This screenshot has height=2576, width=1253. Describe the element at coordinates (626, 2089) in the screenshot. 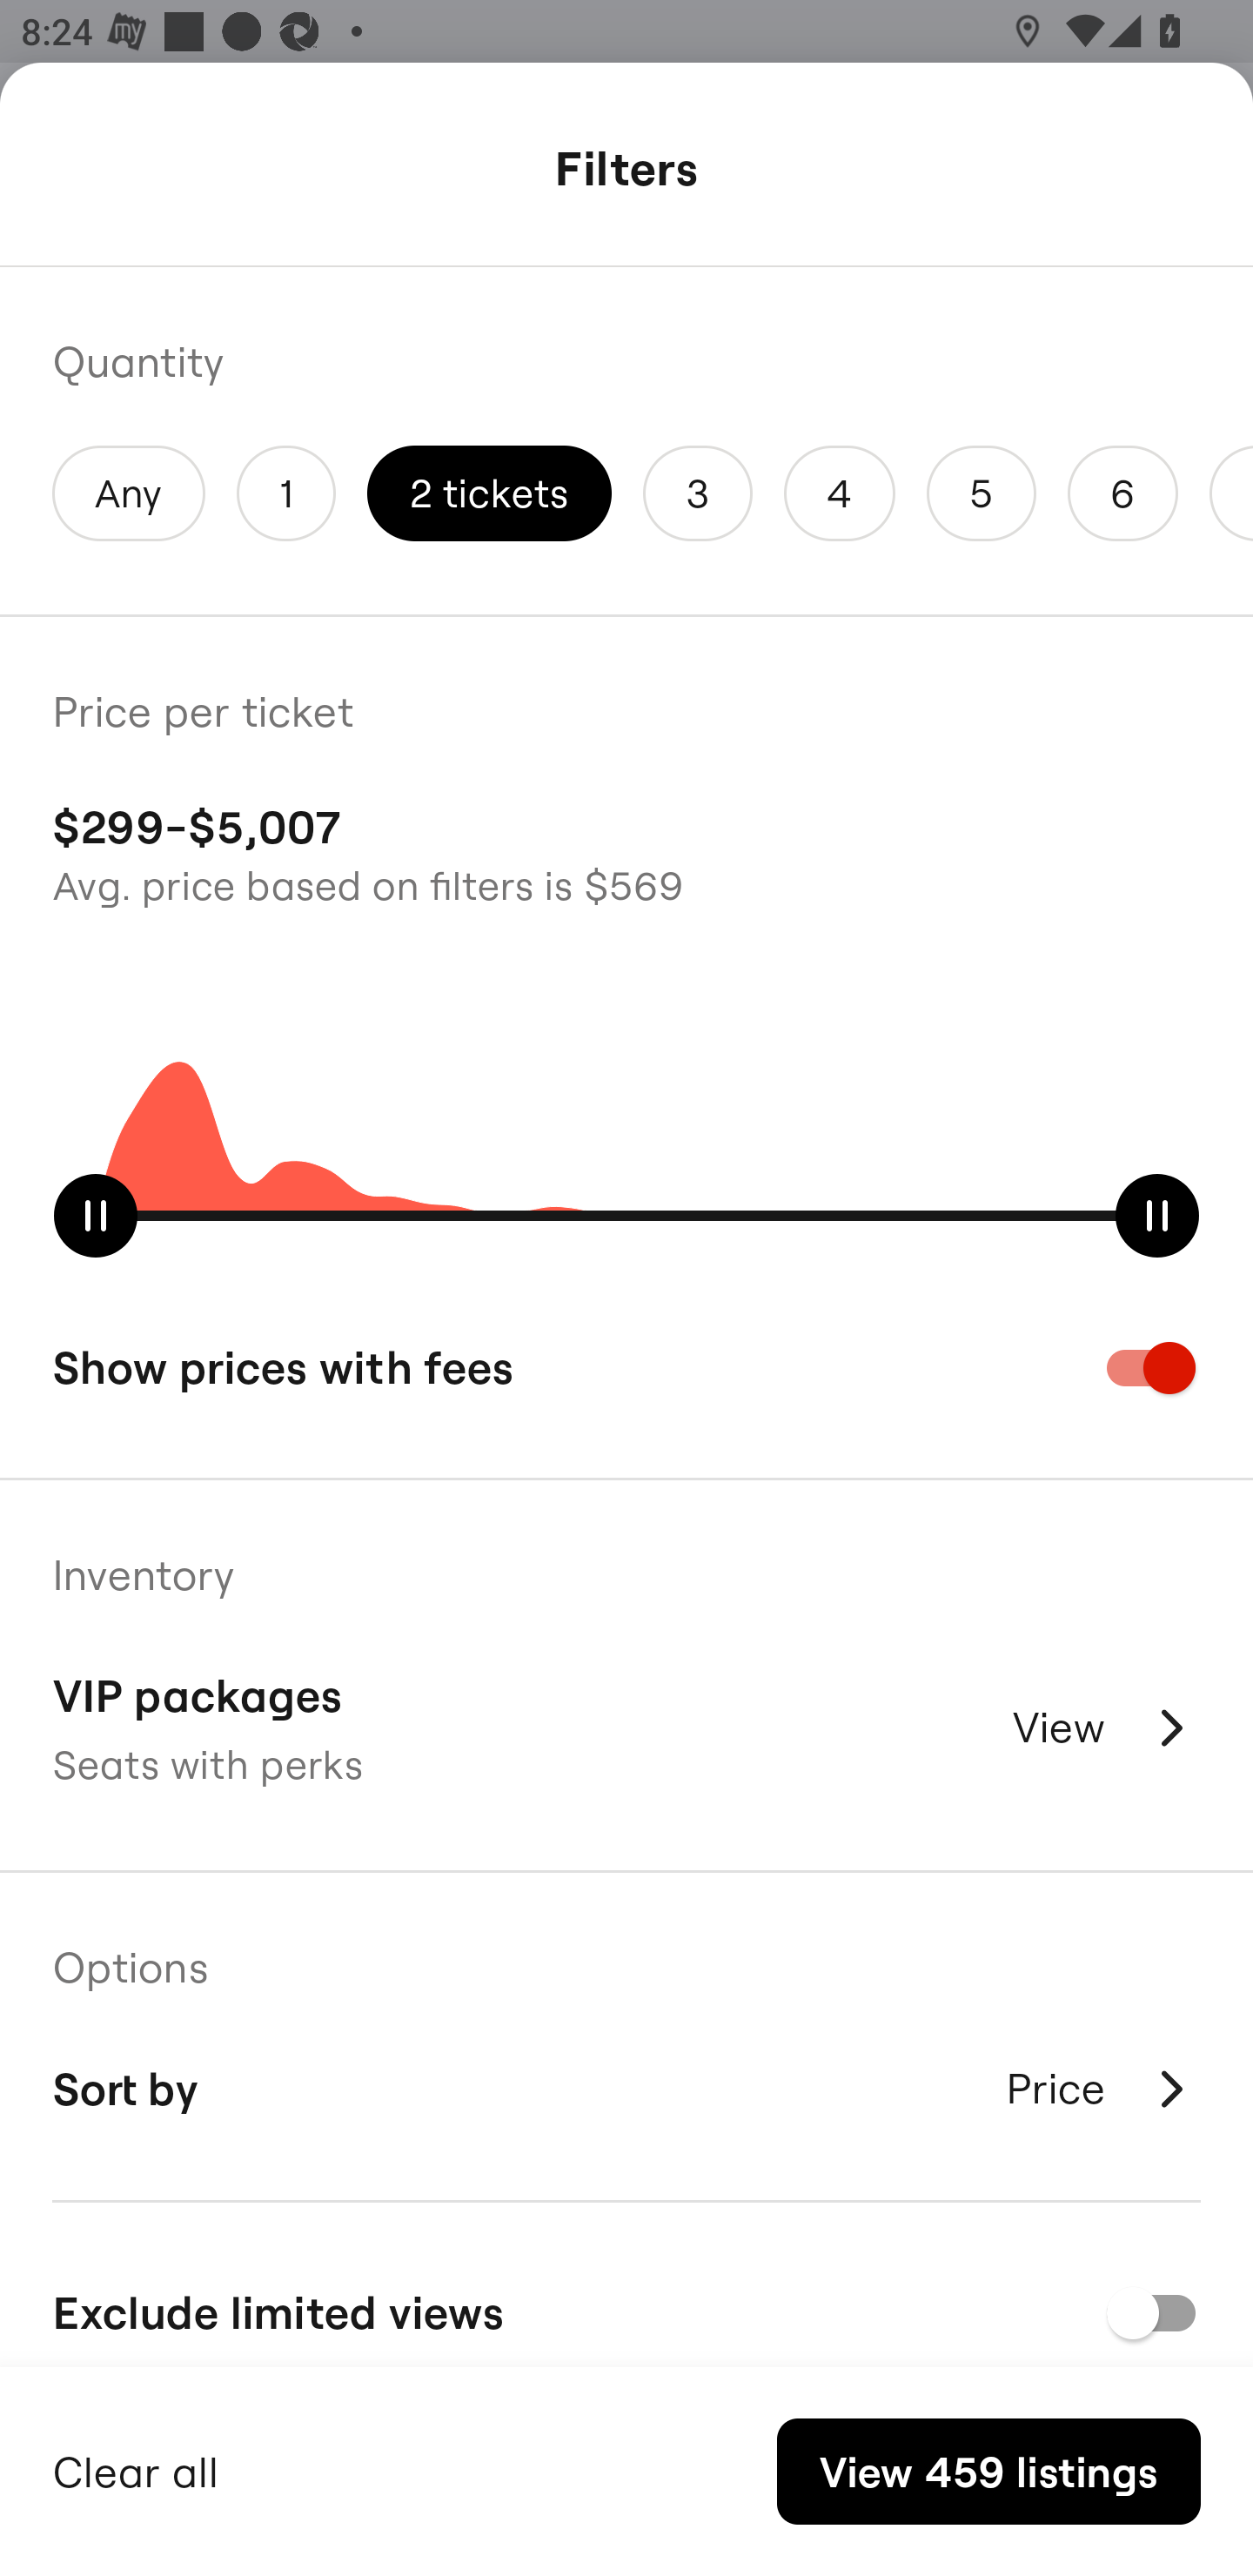

I see `Sort by Price` at that location.